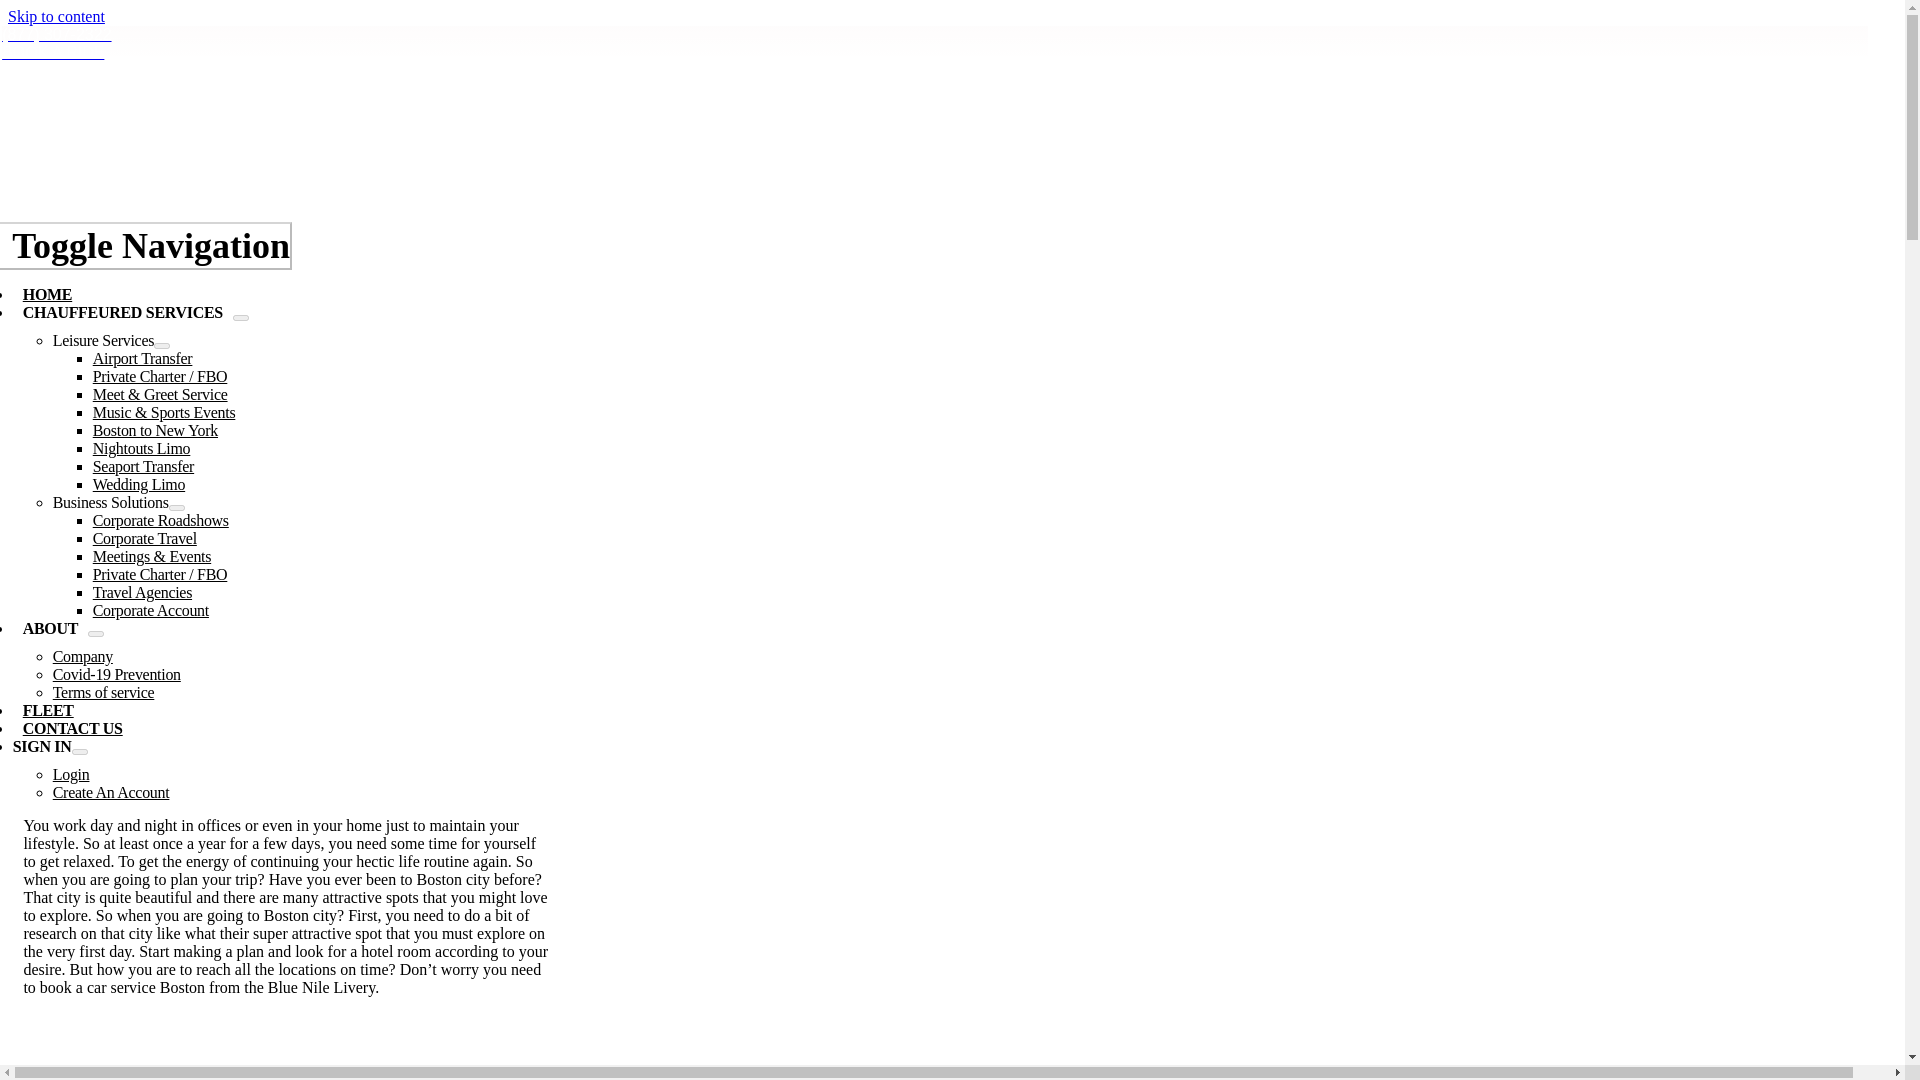 This screenshot has width=1920, height=1080. I want to click on Travel Agencies, so click(142, 592).